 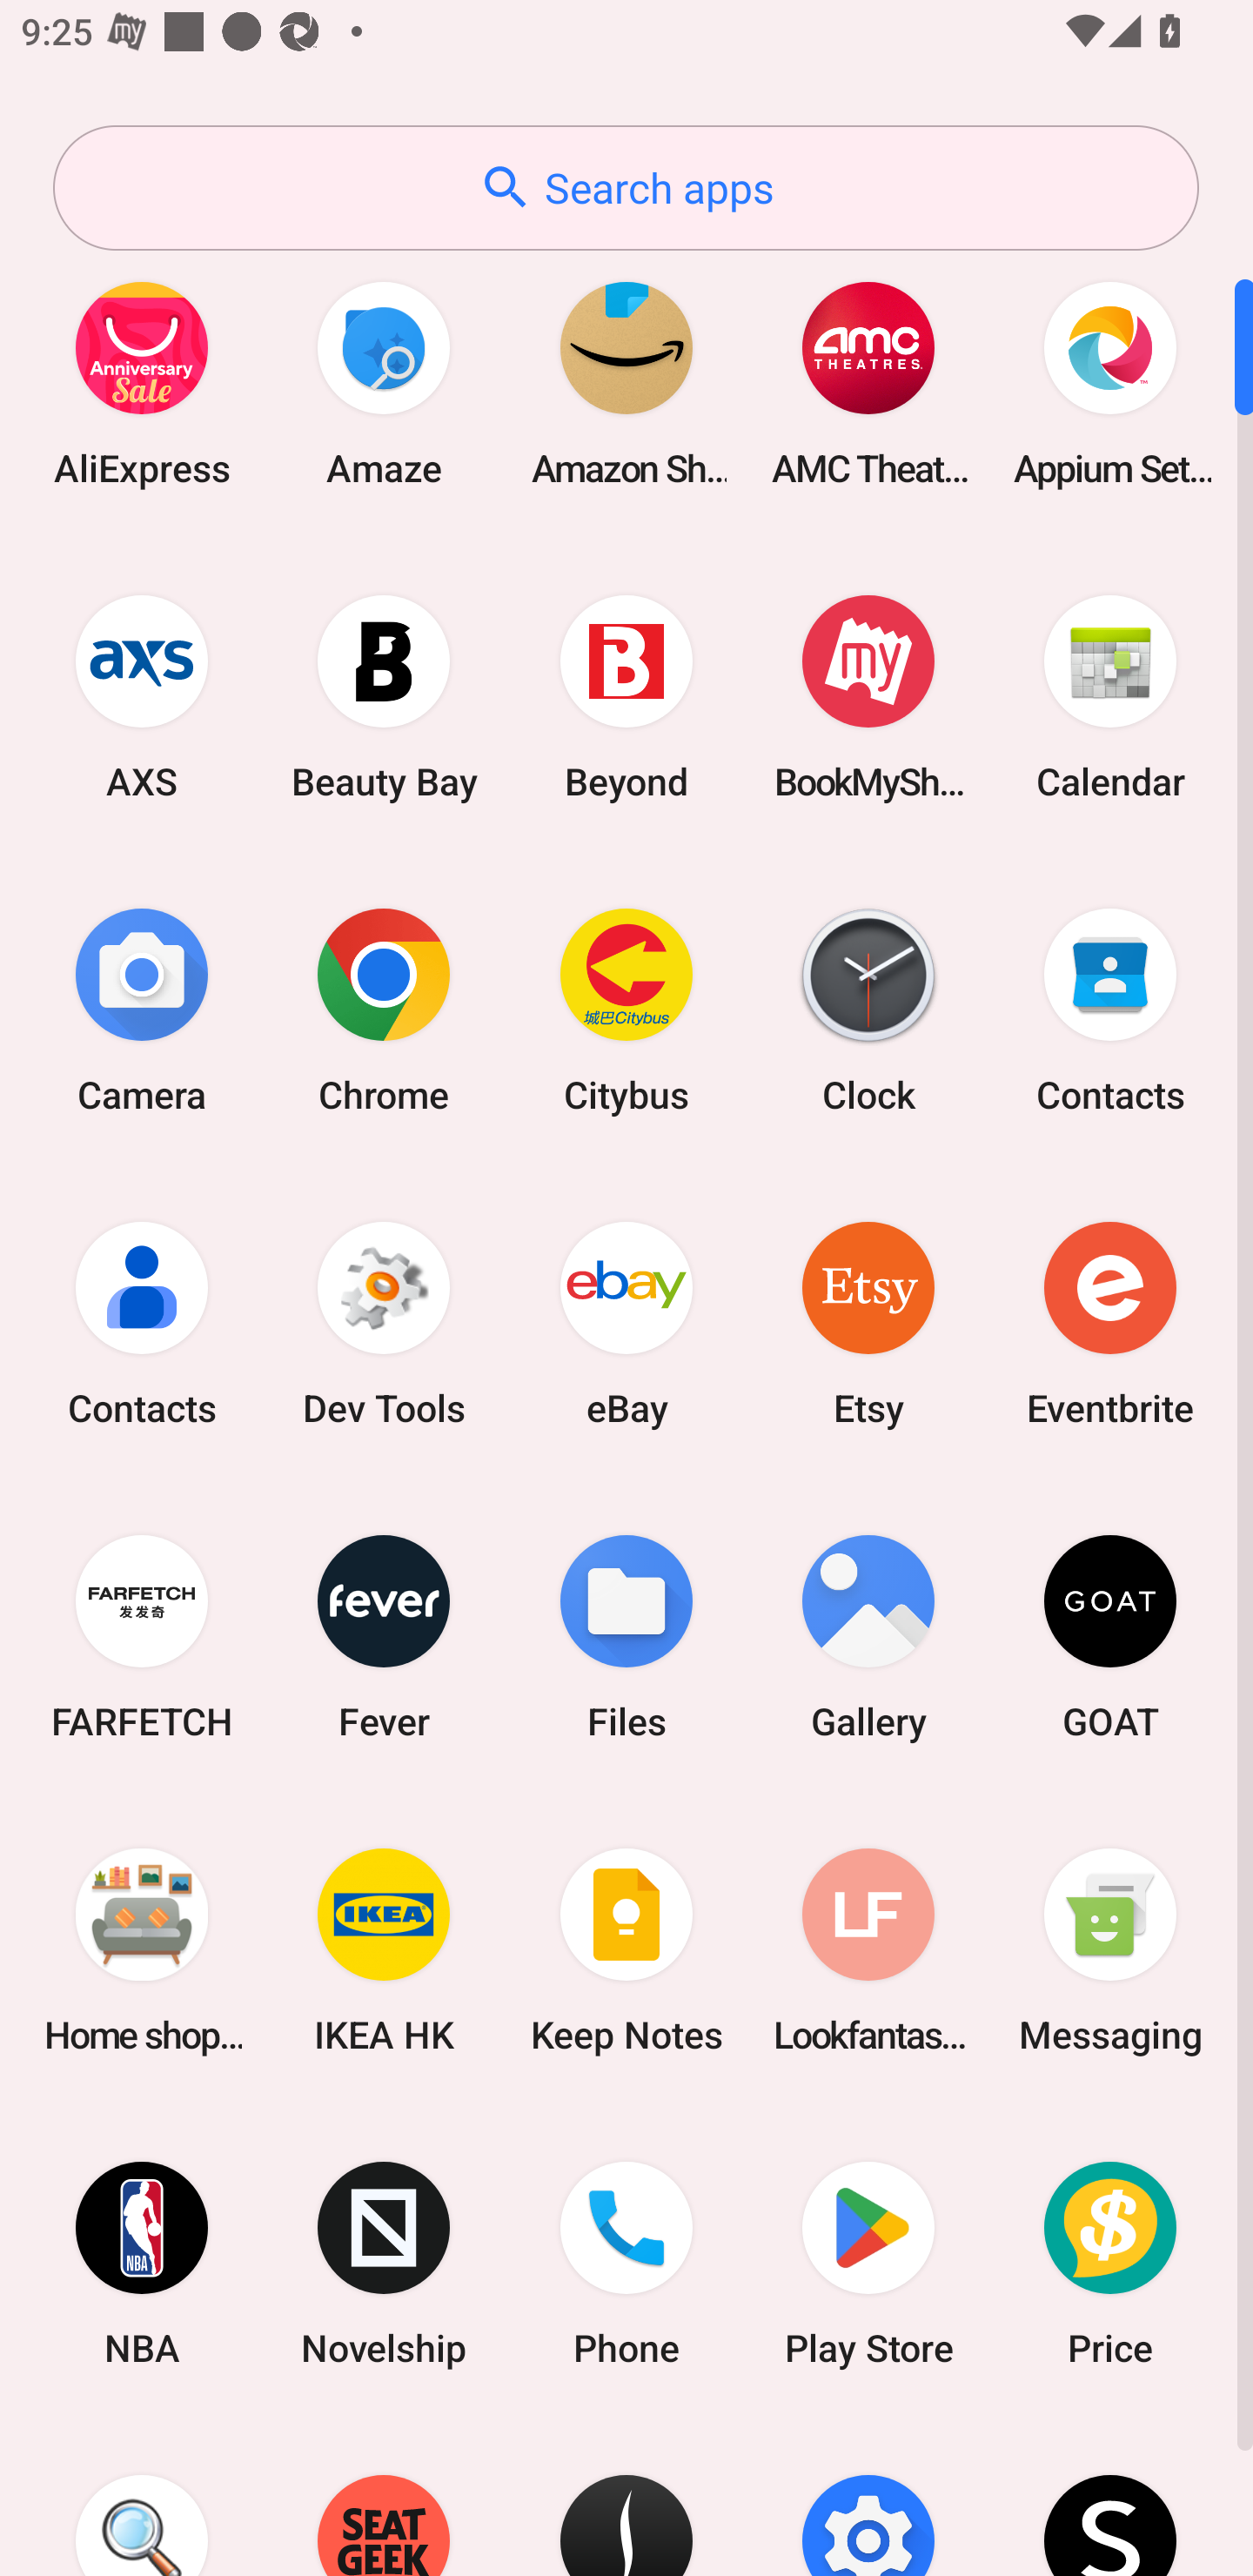 What do you see at coordinates (626, 2264) in the screenshot?
I see `Phone` at bounding box center [626, 2264].